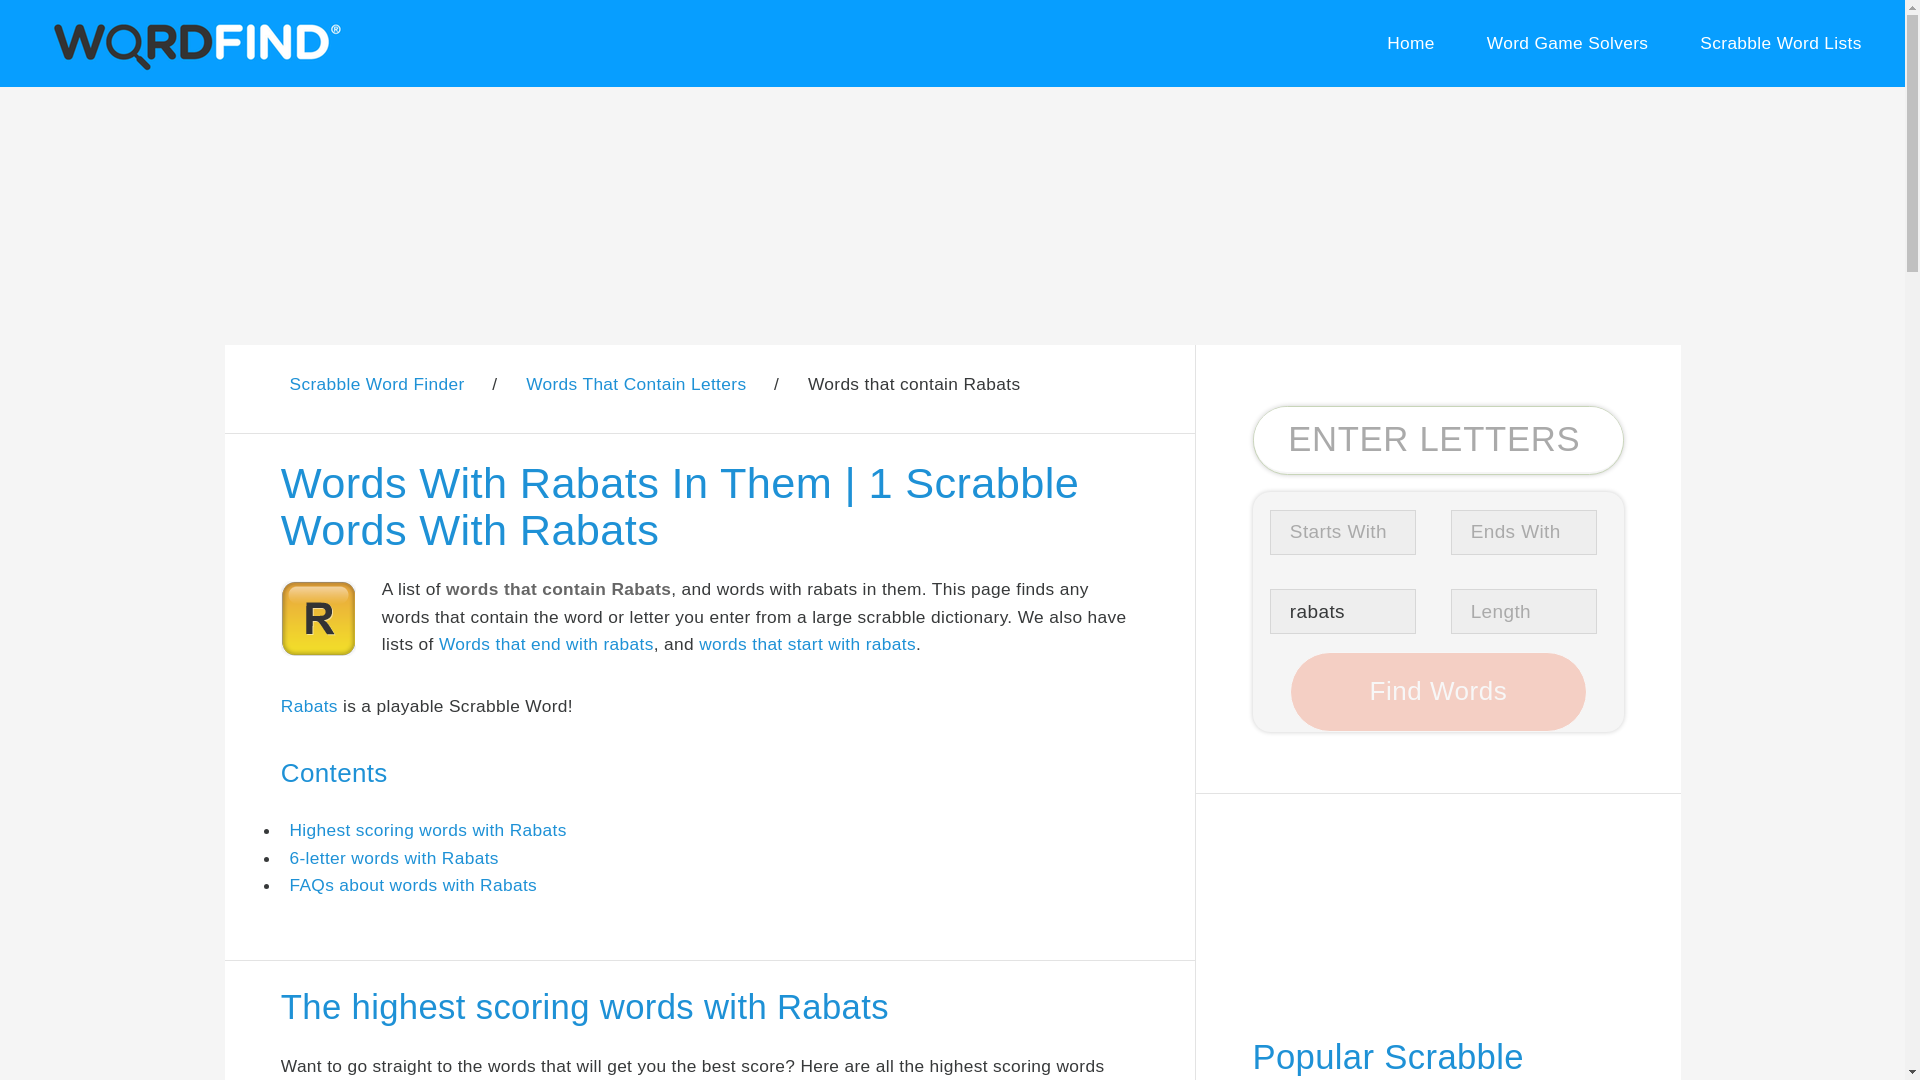 The height and width of the screenshot is (1080, 1920). What do you see at coordinates (546, 644) in the screenshot?
I see `Words that end with rabats` at bounding box center [546, 644].